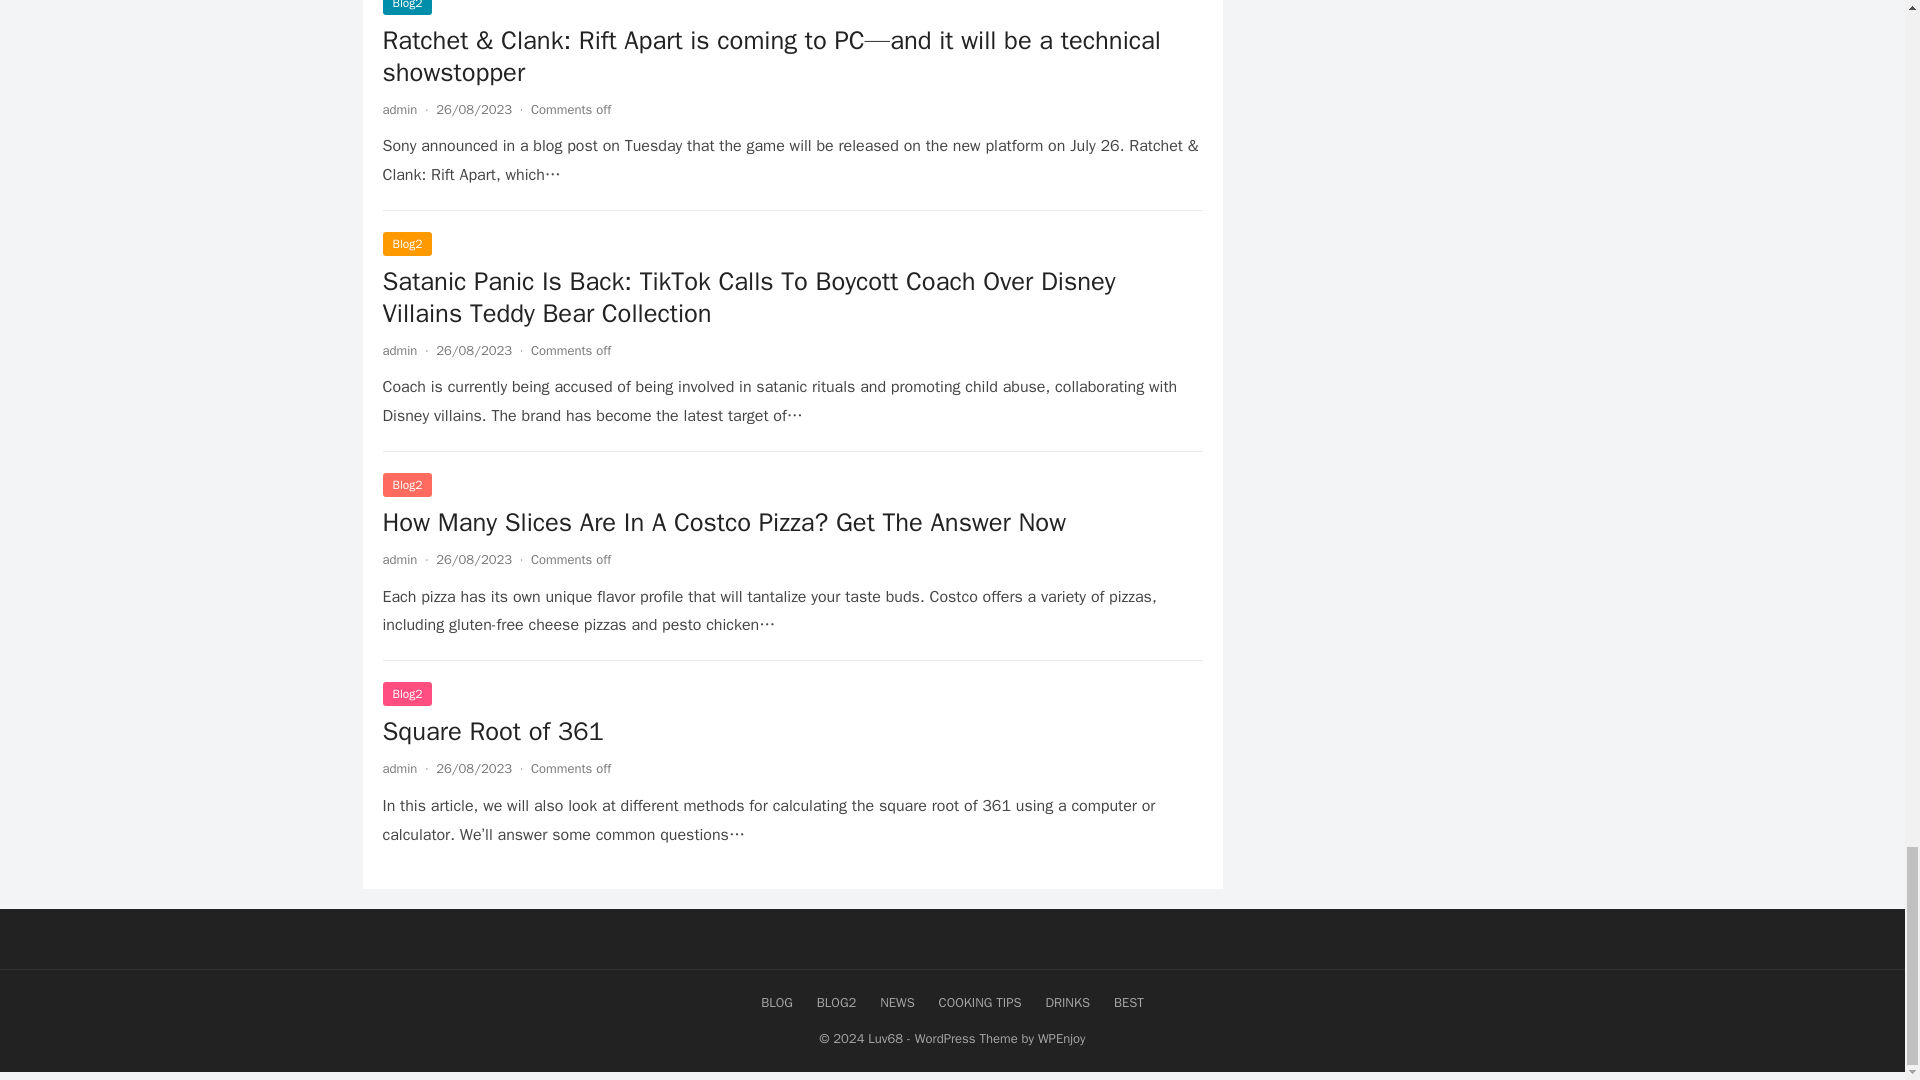  What do you see at coordinates (724, 522) in the screenshot?
I see `How Many Slices Are In A Costco Pizza? Get The Answer Now` at bounding box center [724, 522].